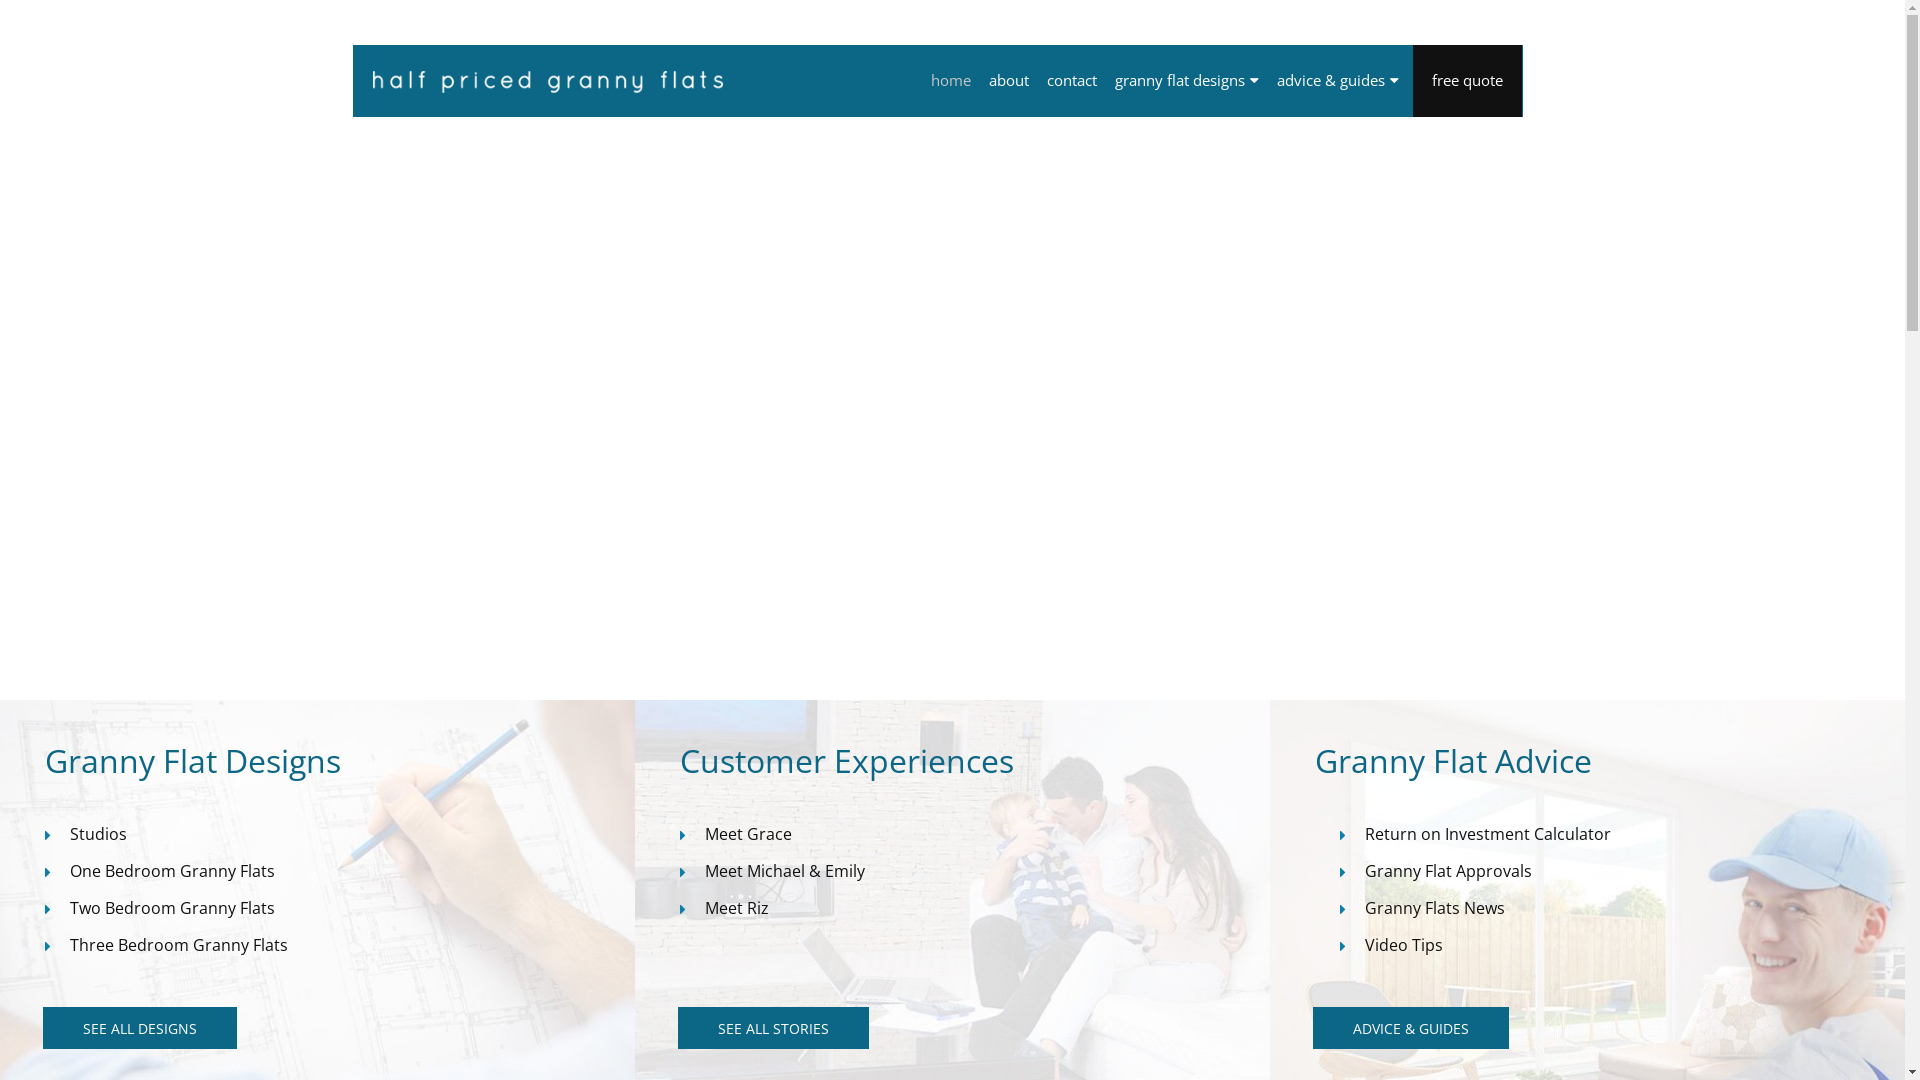 This screenshot has width=1920, height=1080. I want to click on Granny Flat Approvals, so click(1448, 871).